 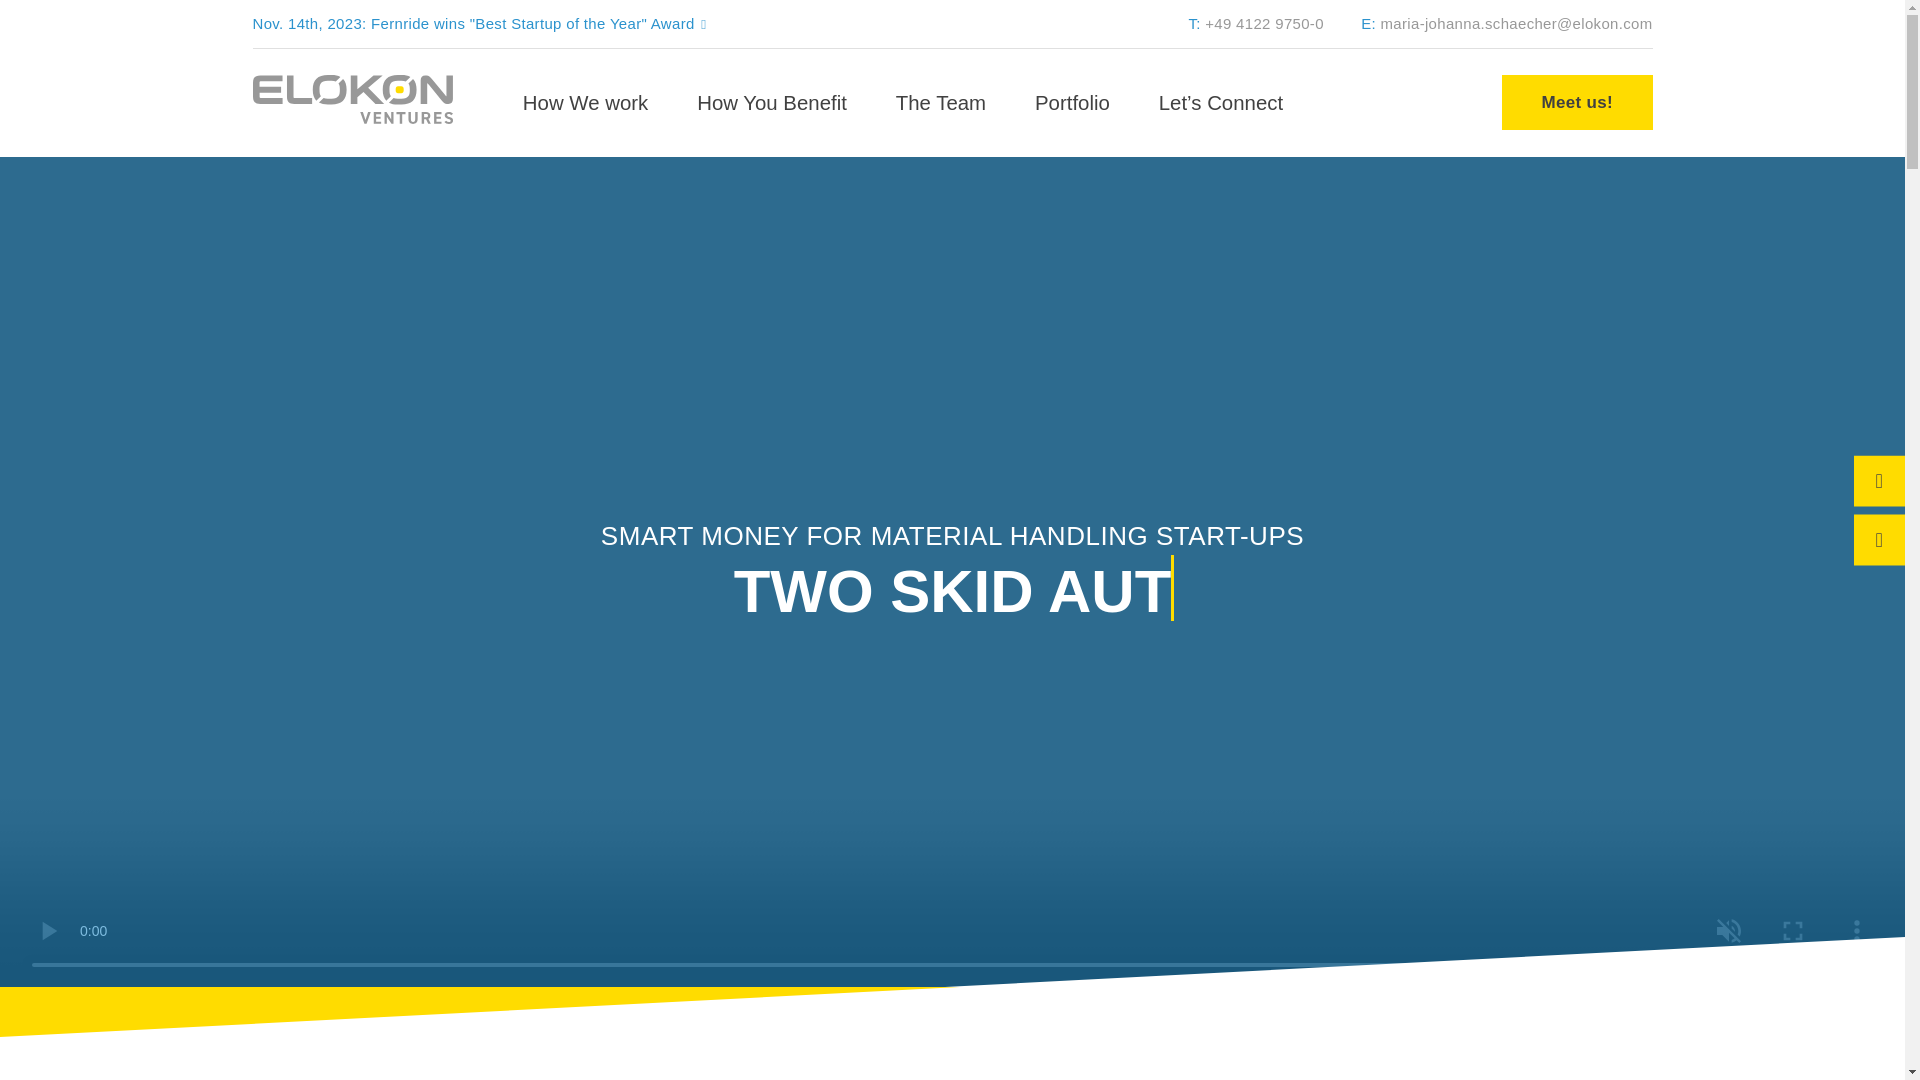 What do you see at coordinates (584, 102) in the screenshot?
I see `How We work` at bounding box center [584, 102].